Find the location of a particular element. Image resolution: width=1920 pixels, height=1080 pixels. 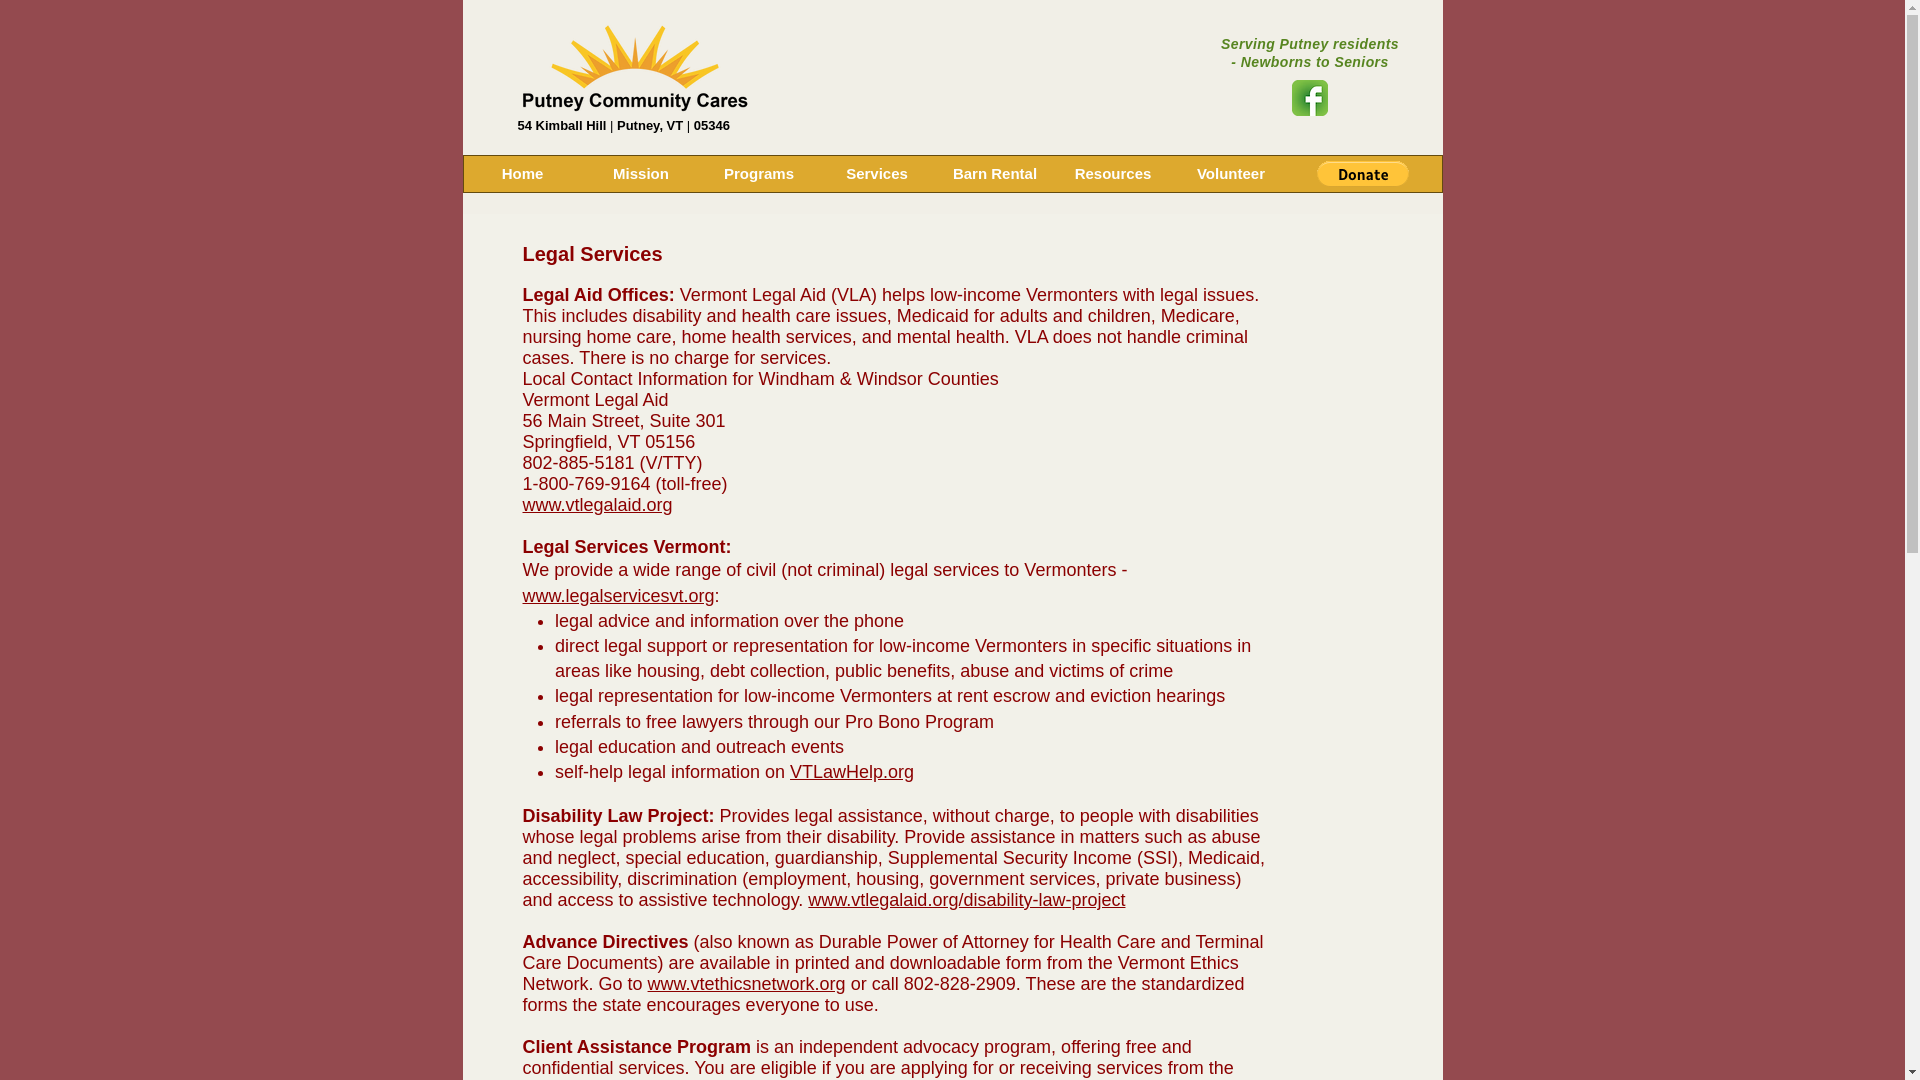

www.vtethicsnetwork.org is located at coordinates (747, 984).